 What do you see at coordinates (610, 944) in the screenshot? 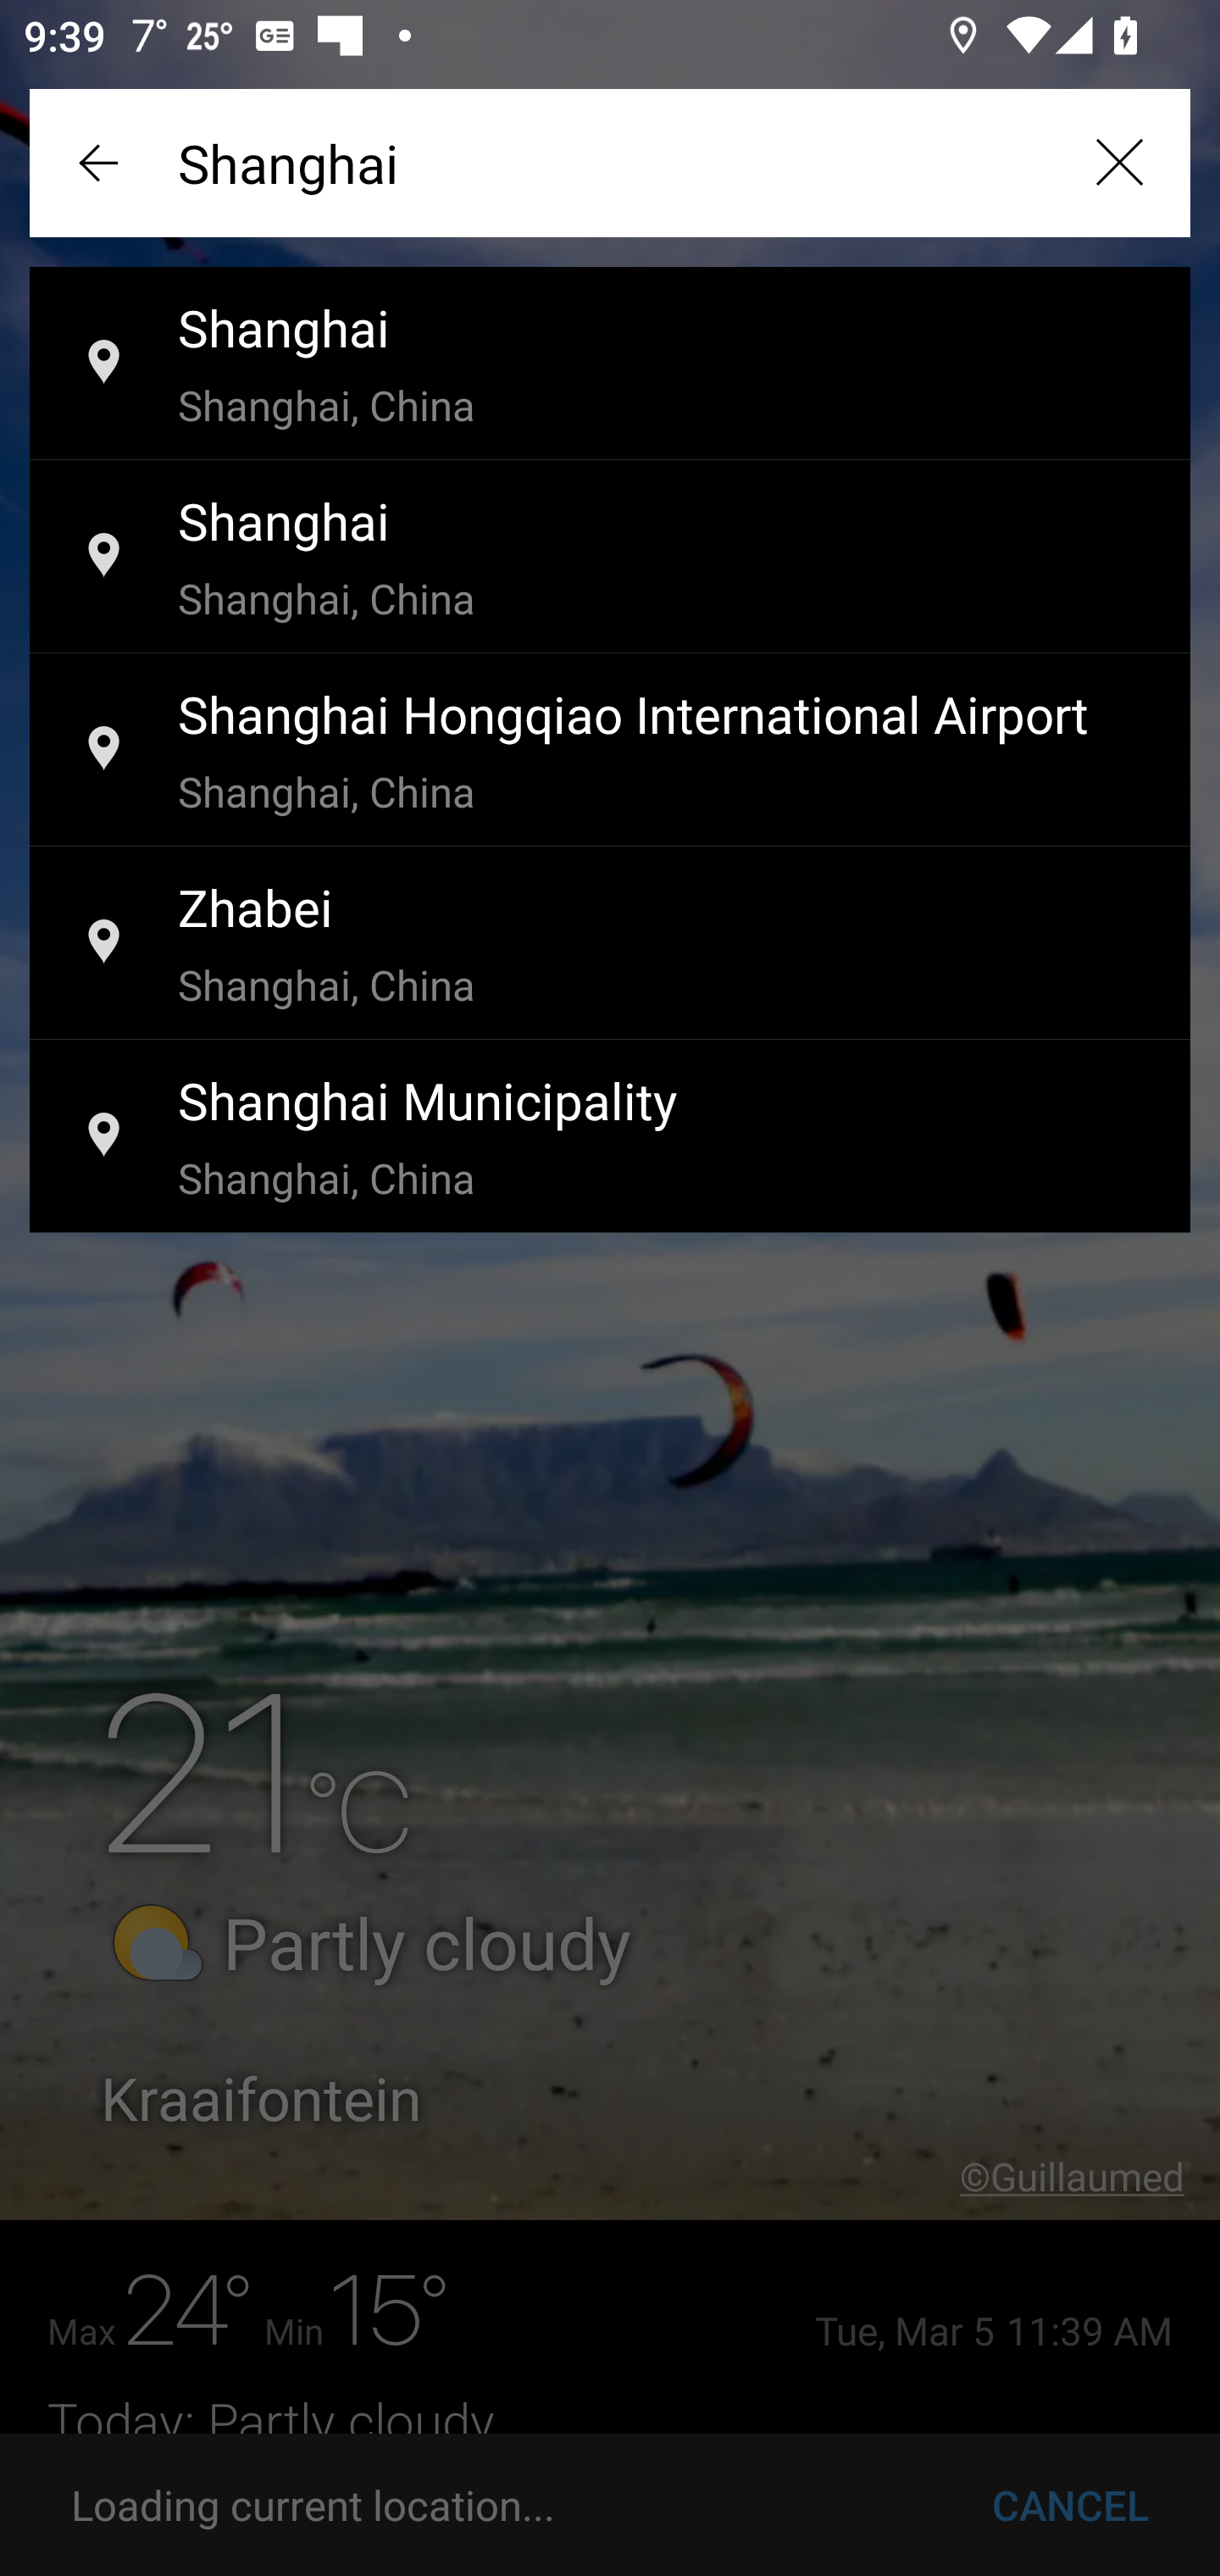
I see ` Zhabei Shanghai, China` at bounding box center [610, 944].